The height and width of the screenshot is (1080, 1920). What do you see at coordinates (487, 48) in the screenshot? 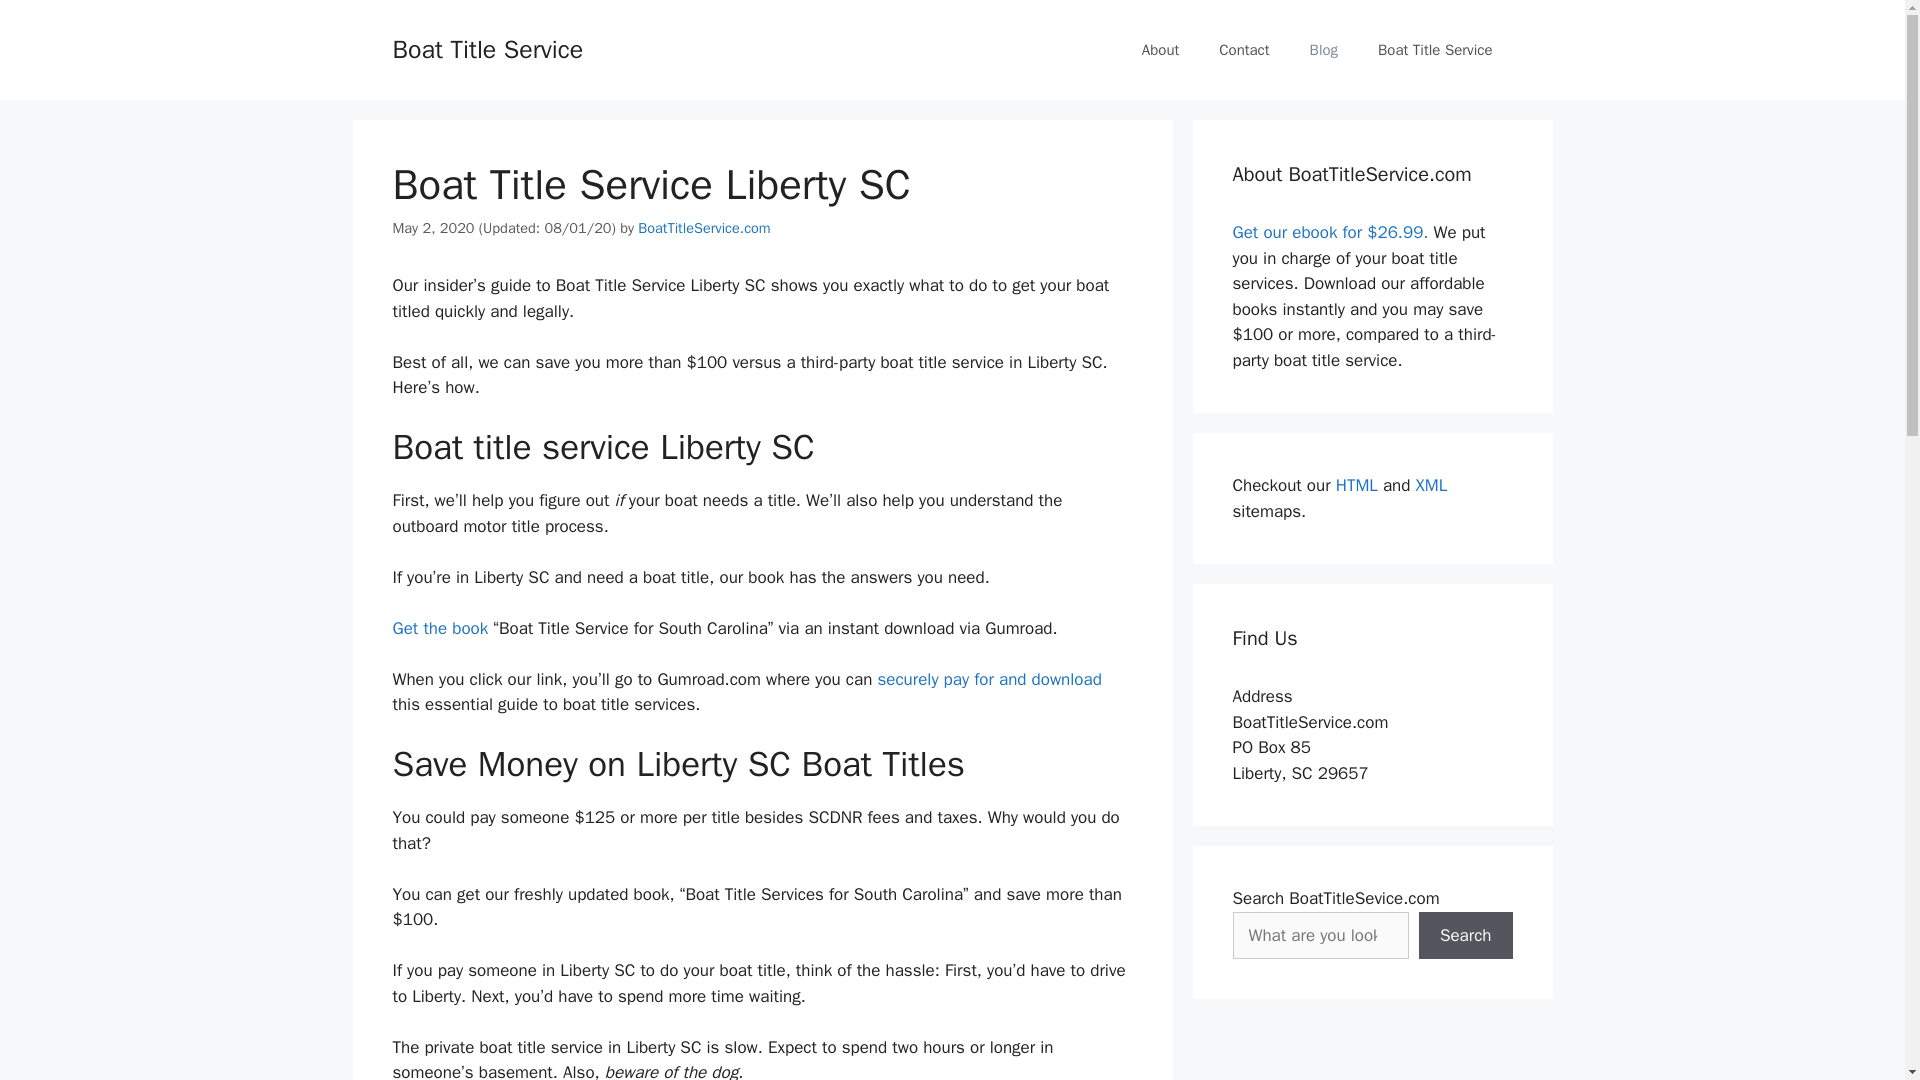
I see `Boat Title Service` at bounding box center [487, 48].